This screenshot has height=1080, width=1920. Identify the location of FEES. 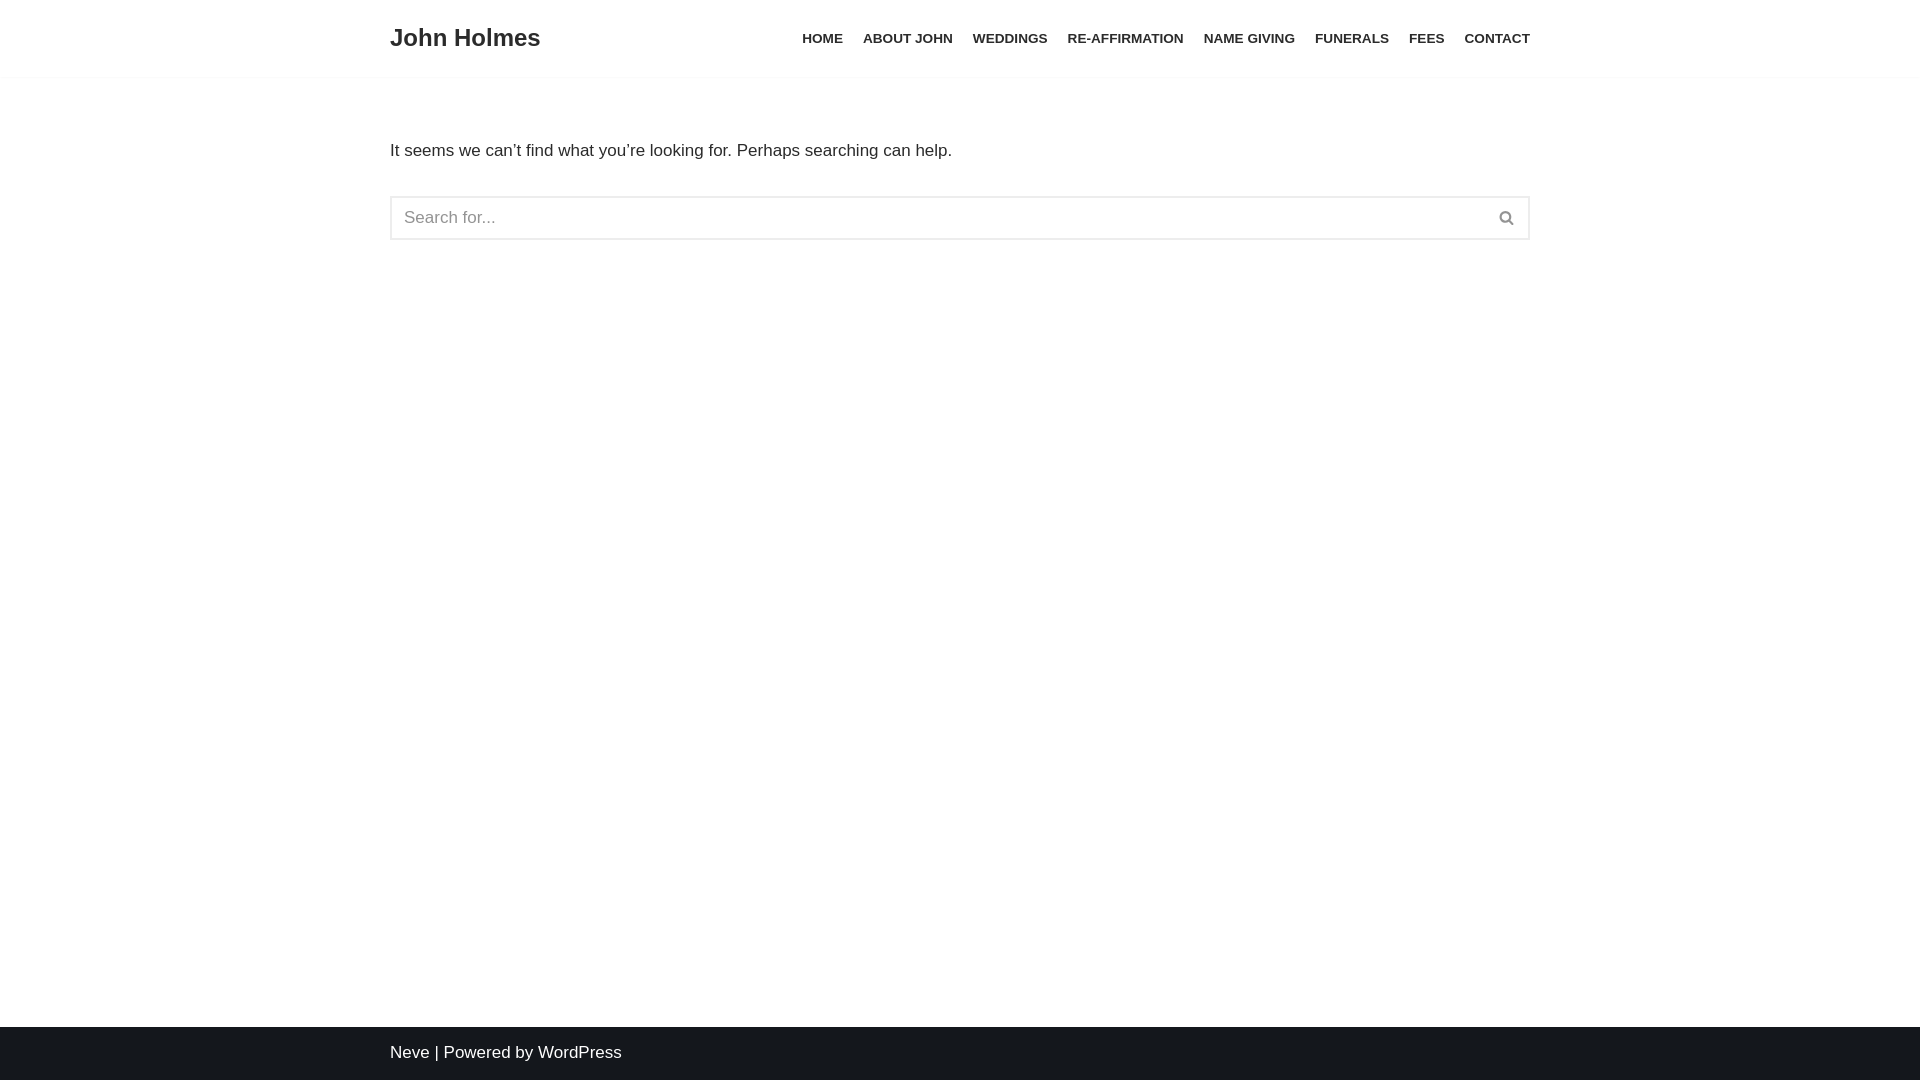
(1427, 38).